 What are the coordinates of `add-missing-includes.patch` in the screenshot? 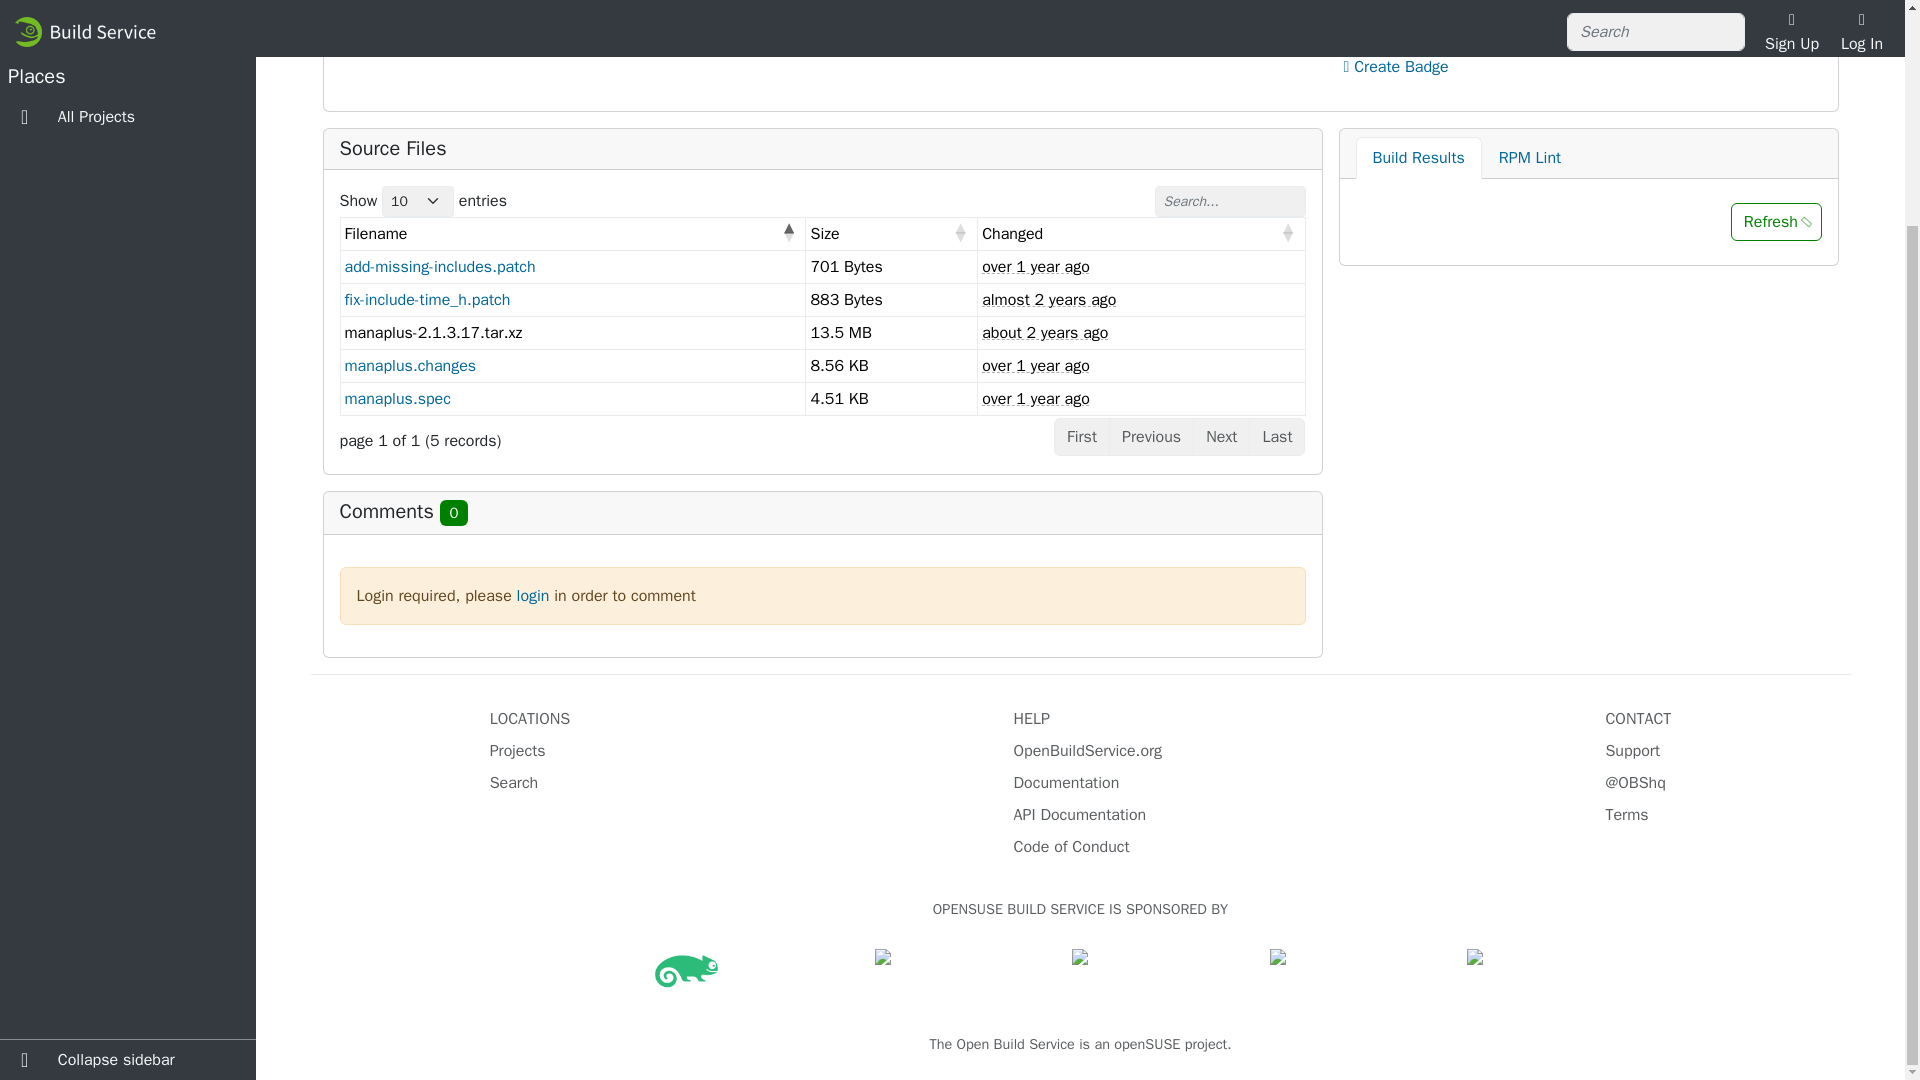 It's located at (439, 266).